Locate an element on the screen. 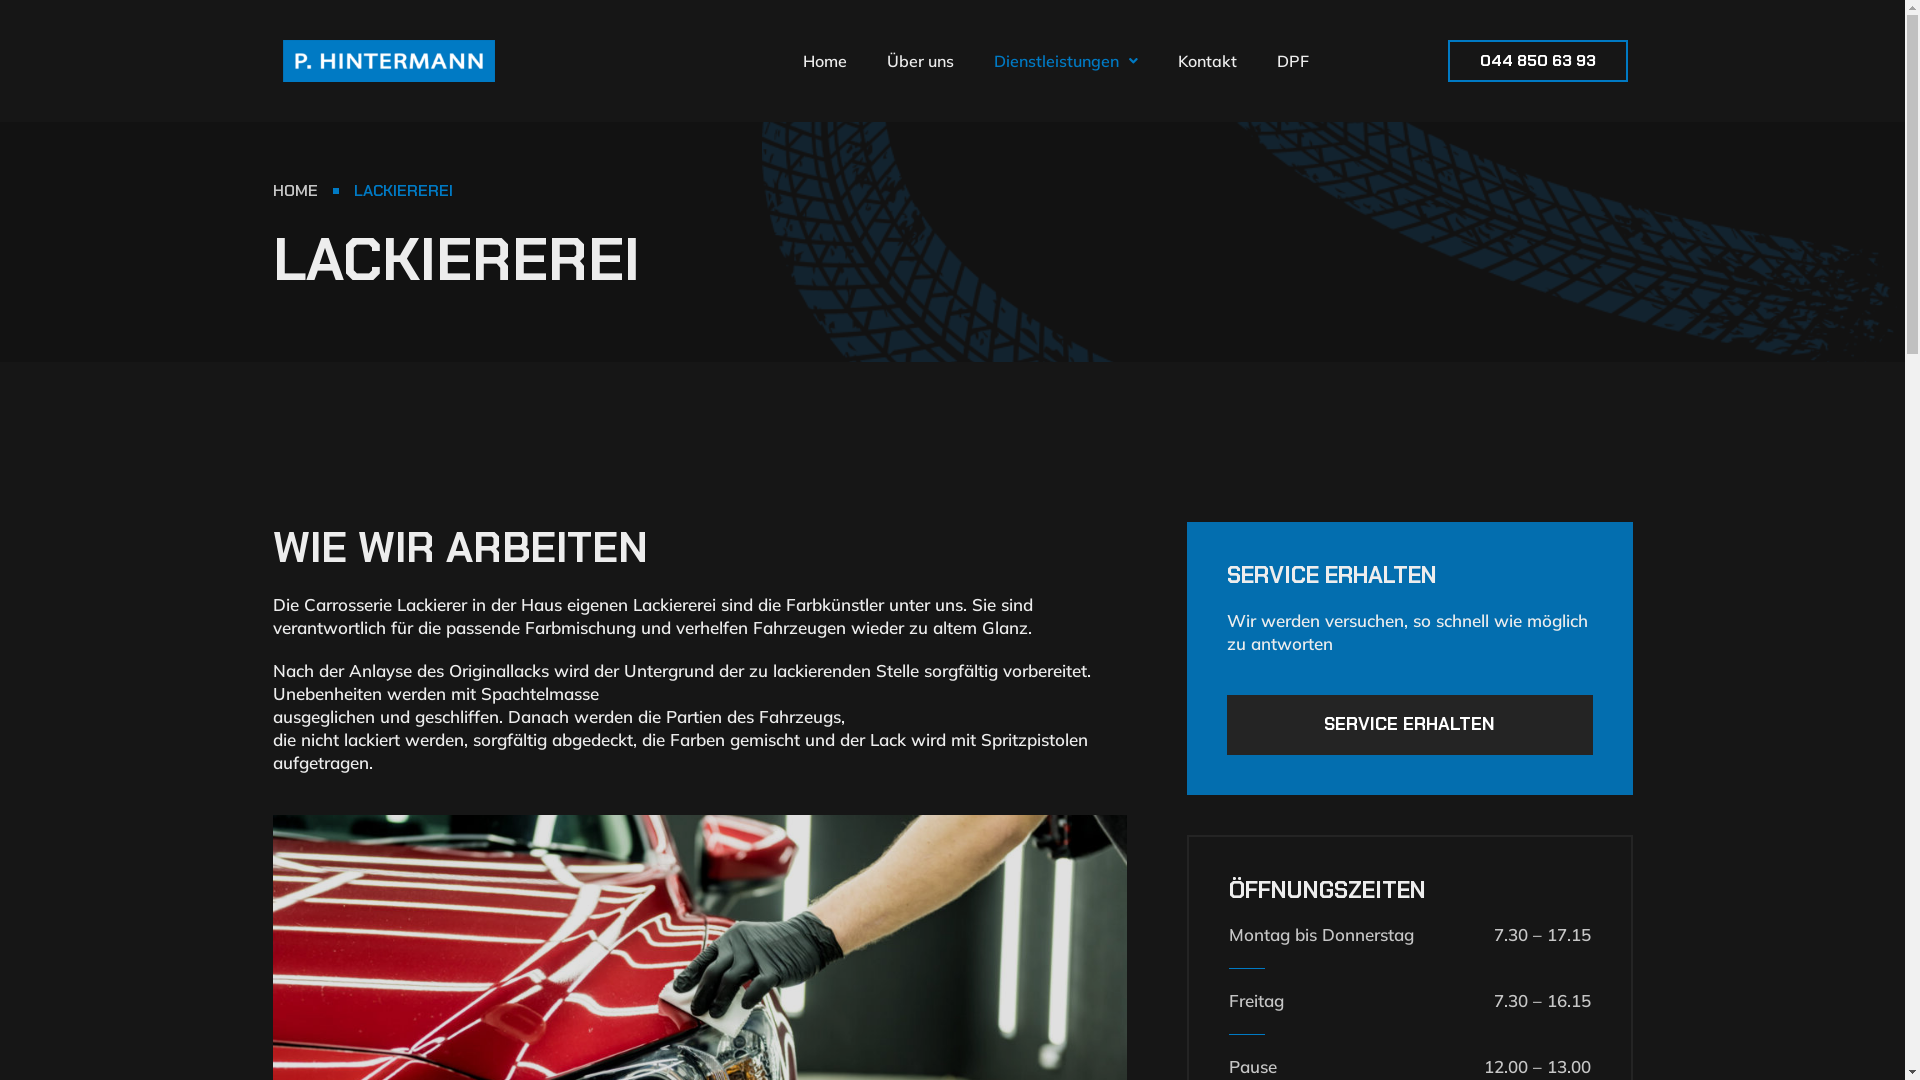  Dienstleistungen is located at coordinates (1066, 61).